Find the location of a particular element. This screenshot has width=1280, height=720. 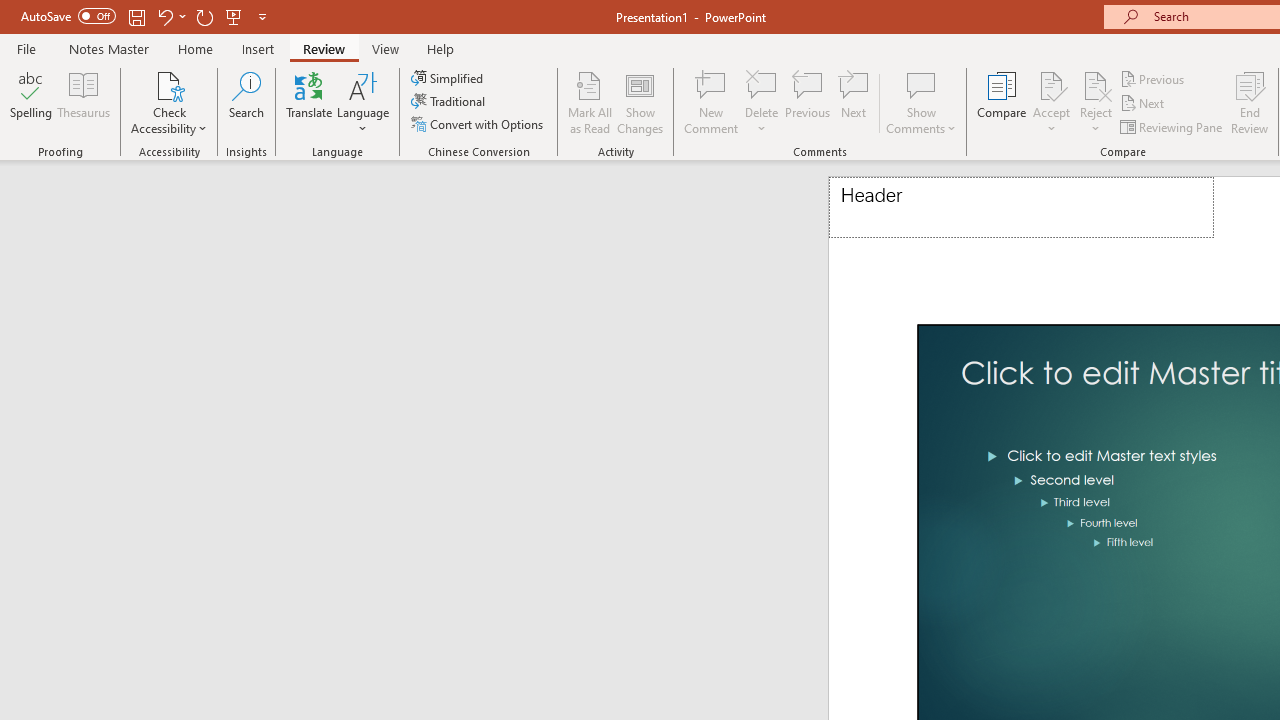

Thesaurus... is located at coordinates (84, 102).